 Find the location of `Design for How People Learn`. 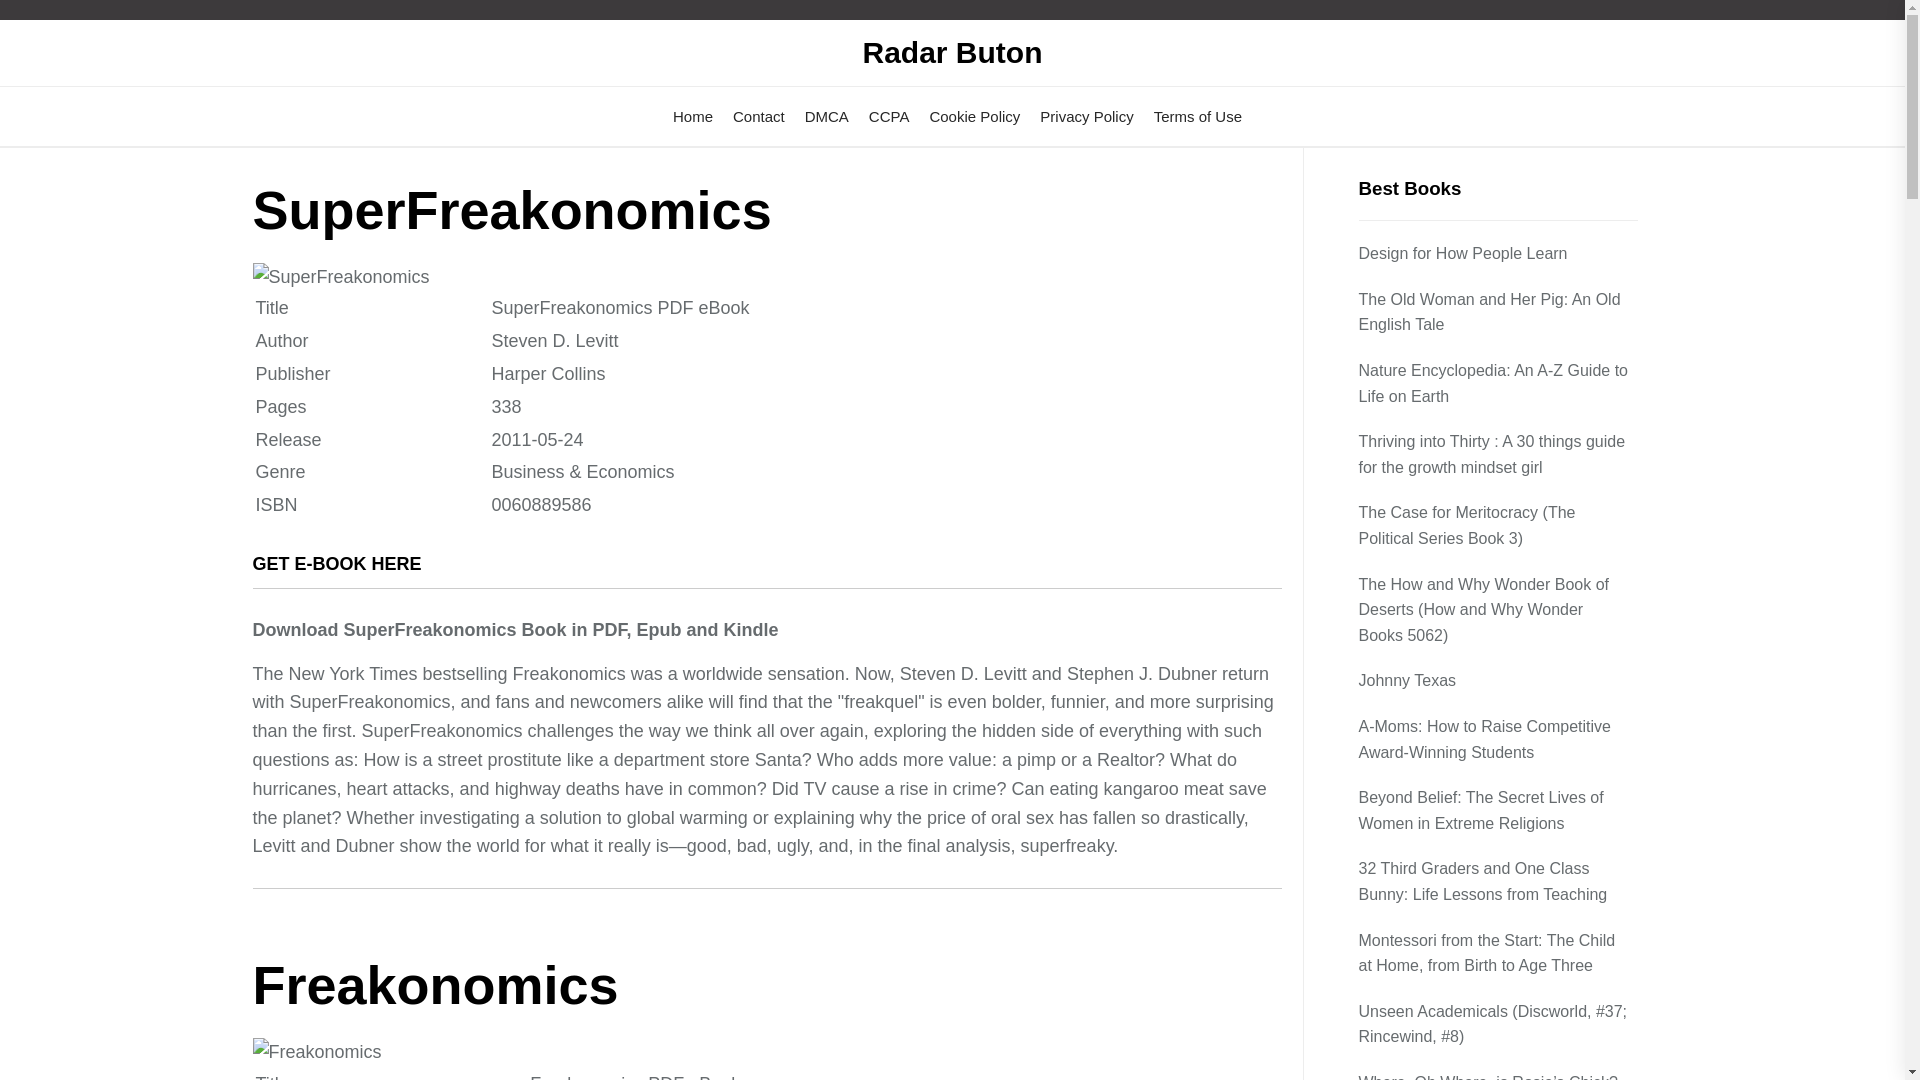

Design for How People Learn is located at coordinates (1466, 253).